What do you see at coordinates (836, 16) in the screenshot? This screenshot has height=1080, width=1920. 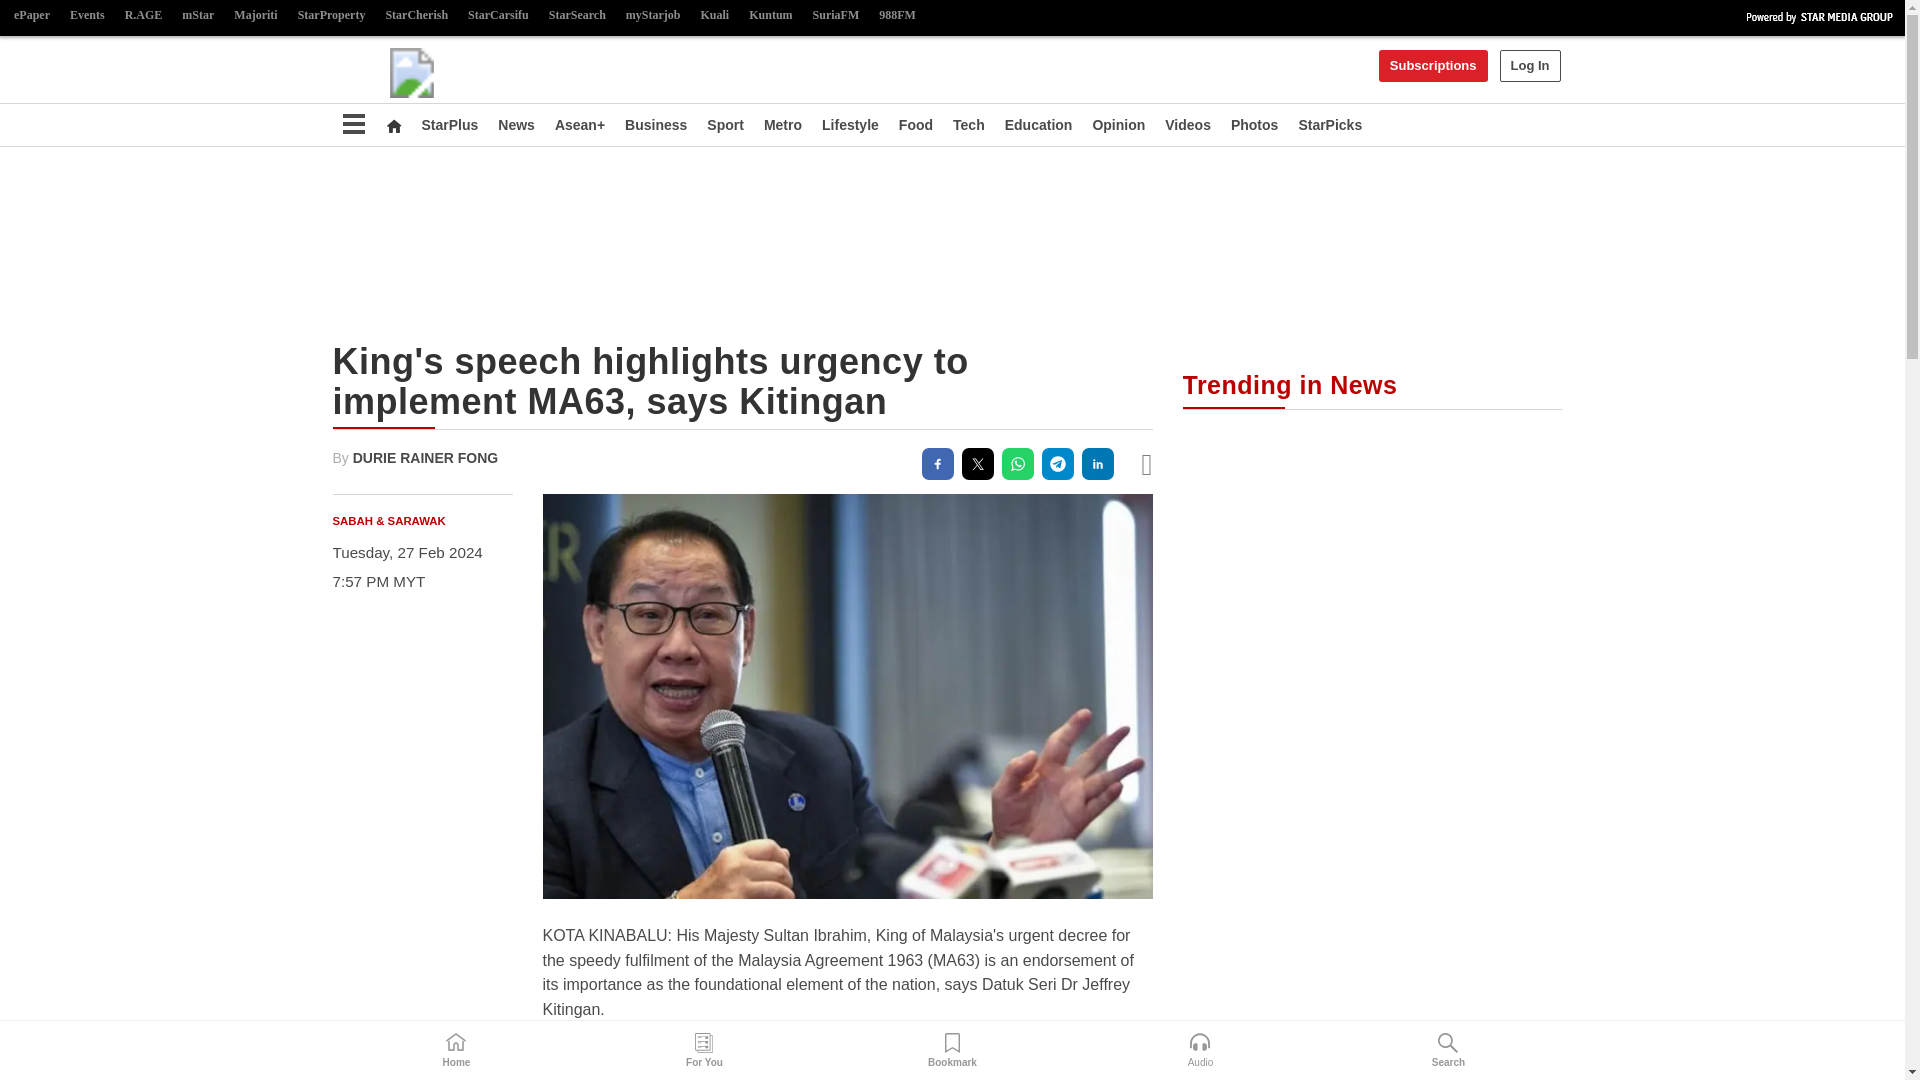 I see `SuriaFM` at bounding box center [836, 16].